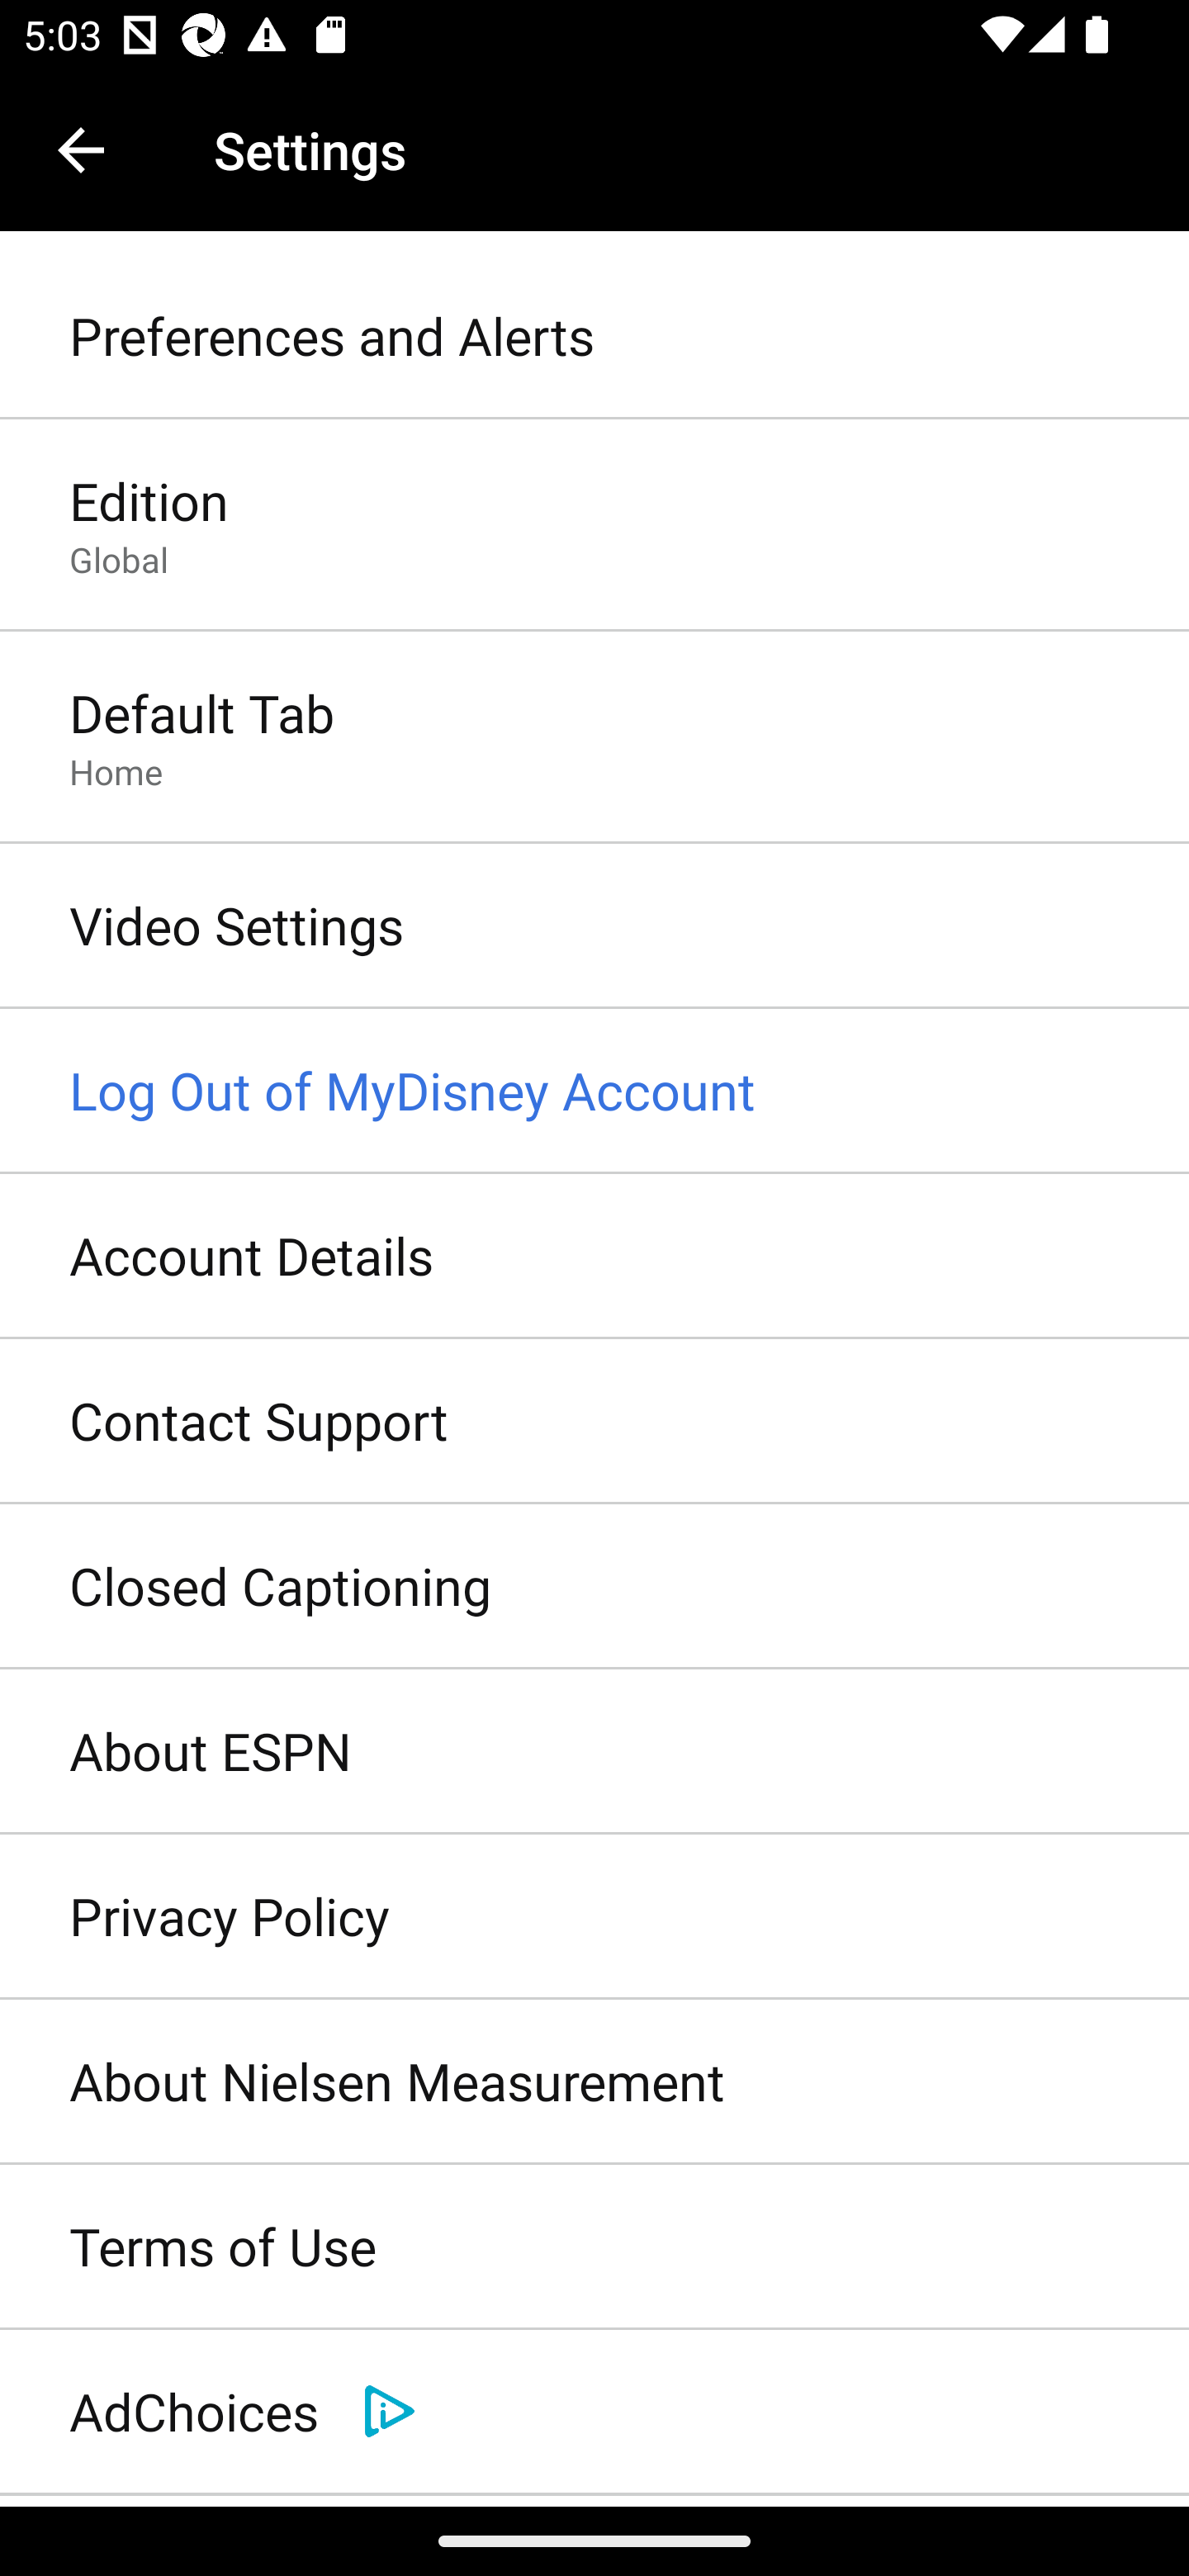  What do you see at coordinates (594, 2082) in the screenshot?
I see `About Nielsen Measurement` at bounding box center [594, 2082].